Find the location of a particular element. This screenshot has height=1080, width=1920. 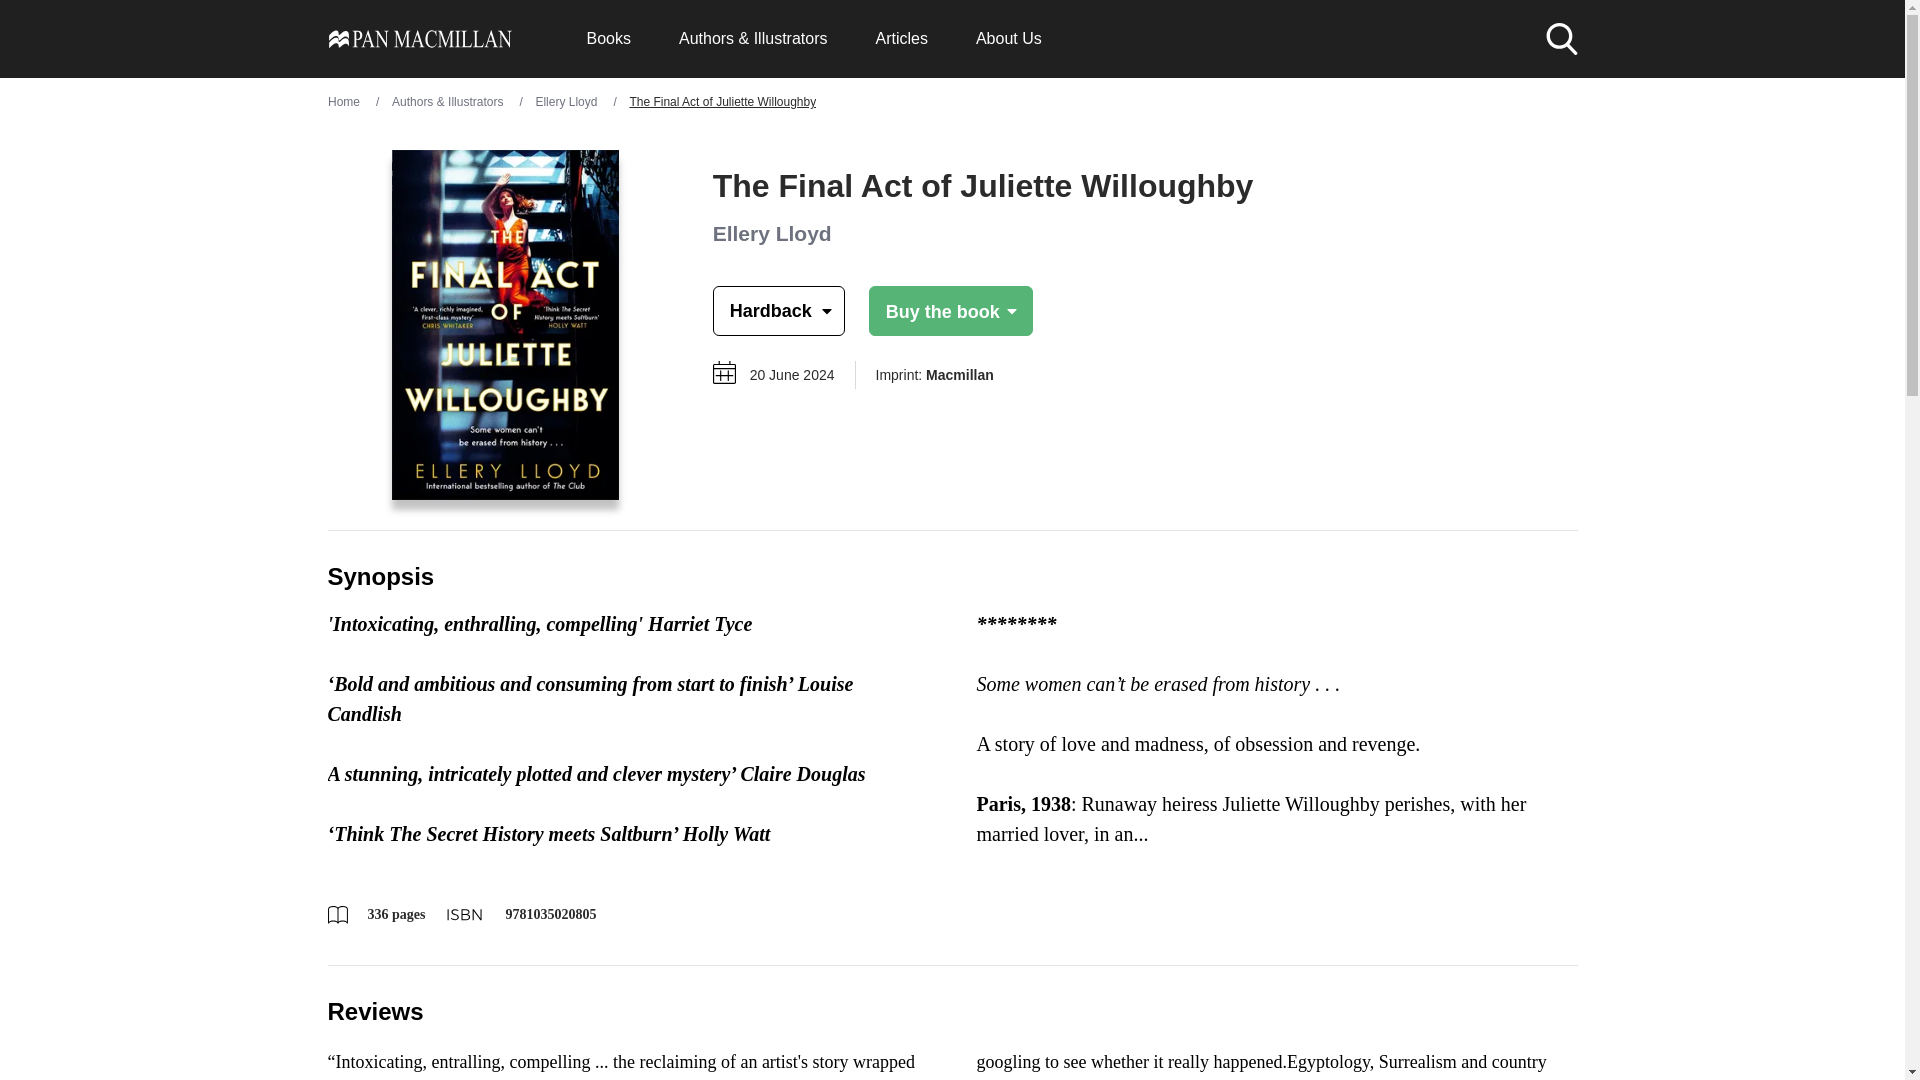

Books is located at coordinates (607, 38).